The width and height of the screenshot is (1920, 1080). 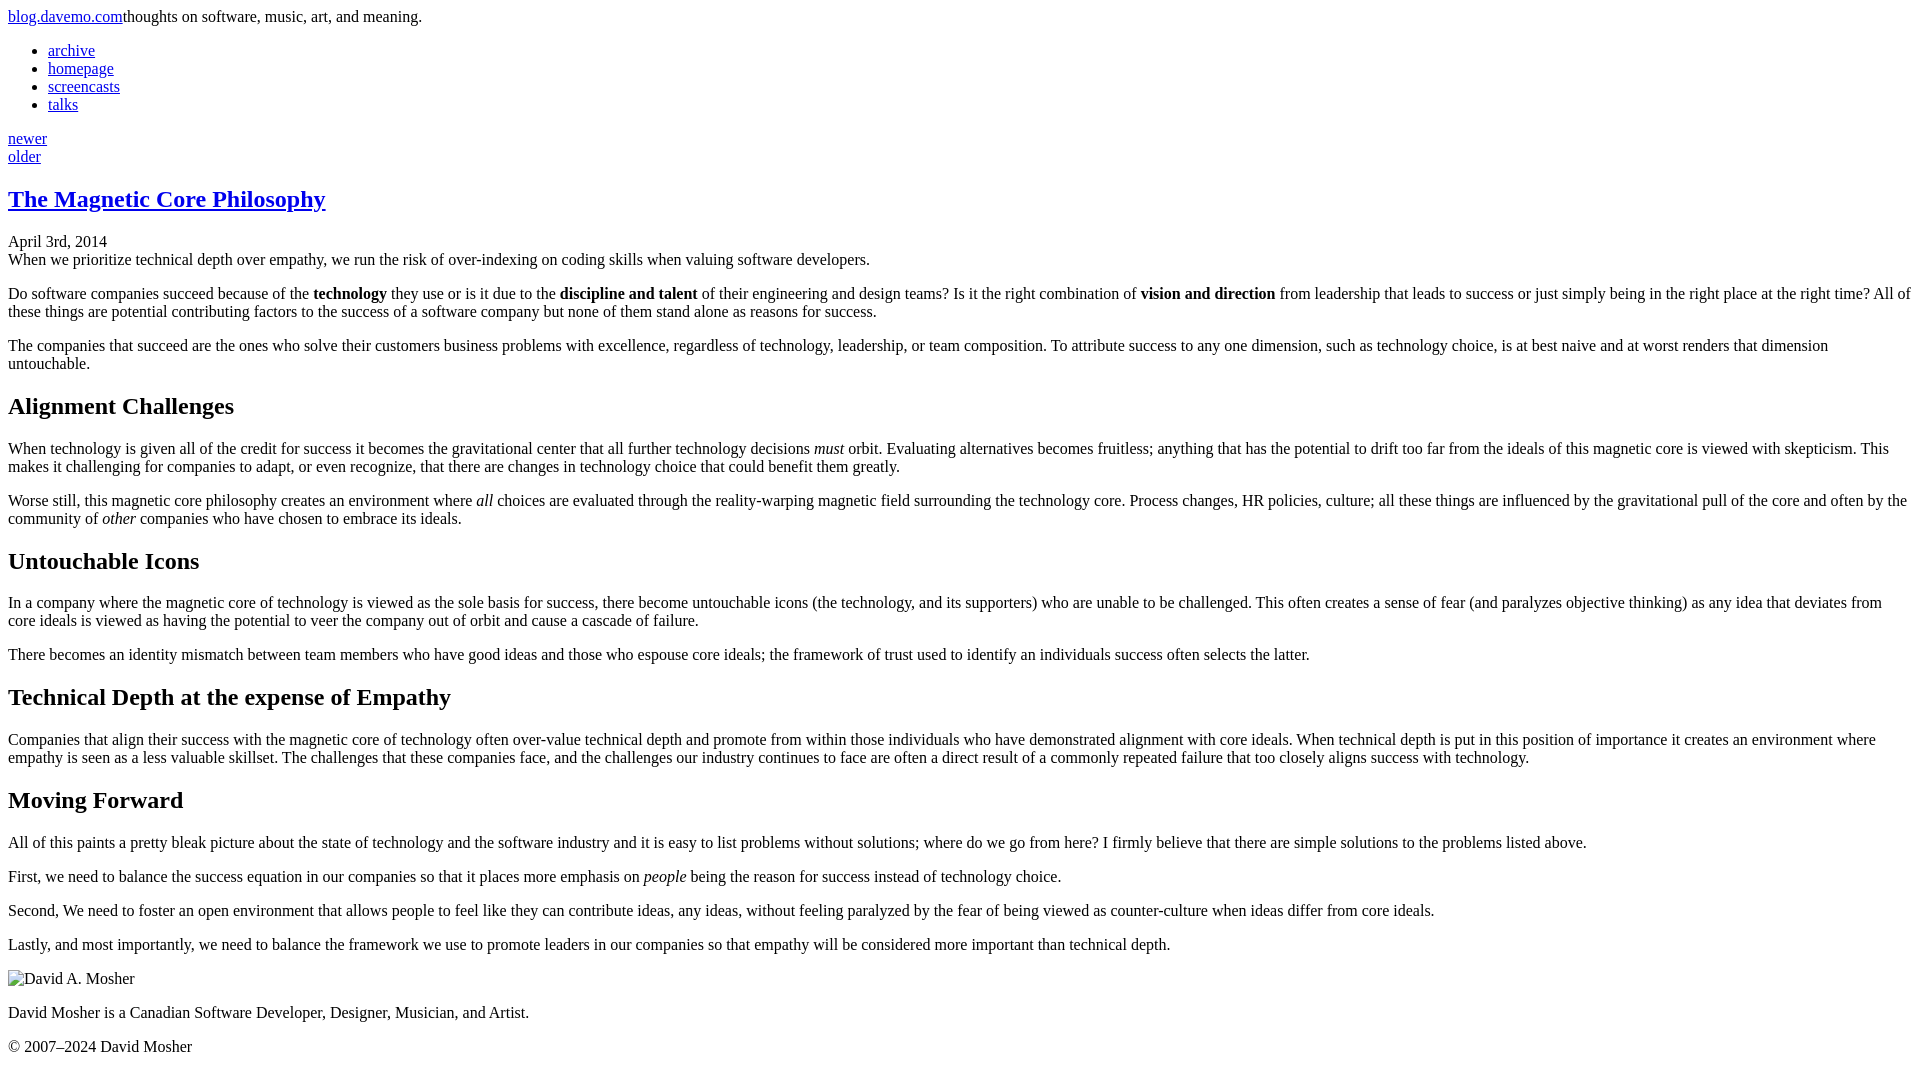 What do you see at coordinates (71, 50) in the screenshot?
I see `archive` at bounding box center [71, 50].